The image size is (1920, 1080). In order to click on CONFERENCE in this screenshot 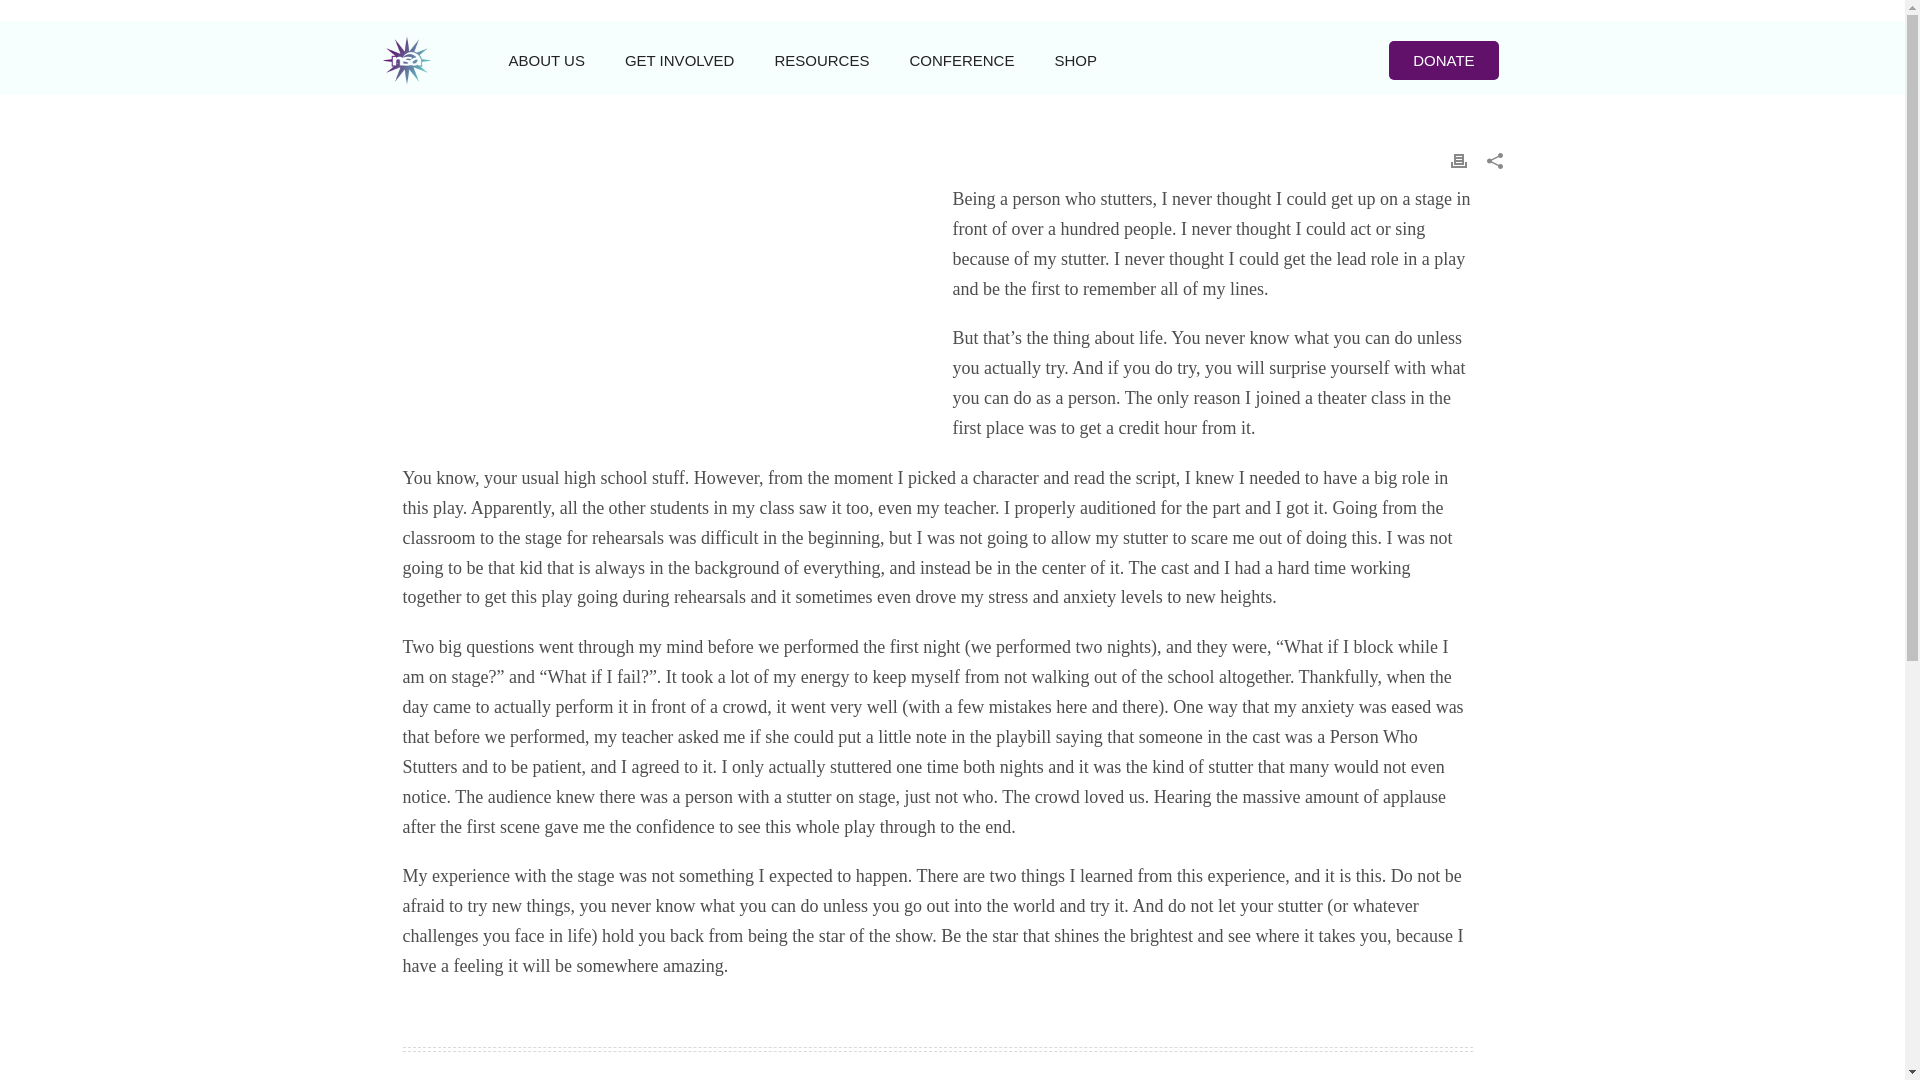, I will do `click(961, 60)`.